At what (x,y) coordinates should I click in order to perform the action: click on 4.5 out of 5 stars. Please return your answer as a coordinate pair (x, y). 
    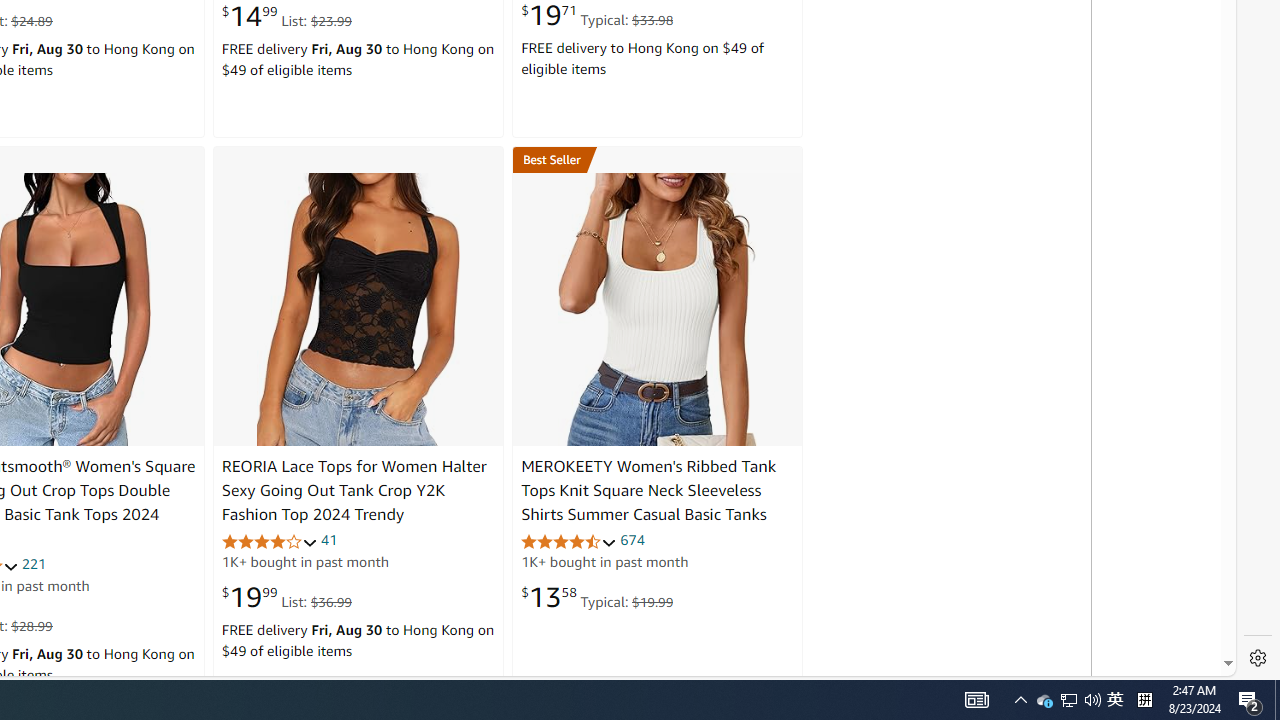
    Looking at the image, I should click on (569, 542).